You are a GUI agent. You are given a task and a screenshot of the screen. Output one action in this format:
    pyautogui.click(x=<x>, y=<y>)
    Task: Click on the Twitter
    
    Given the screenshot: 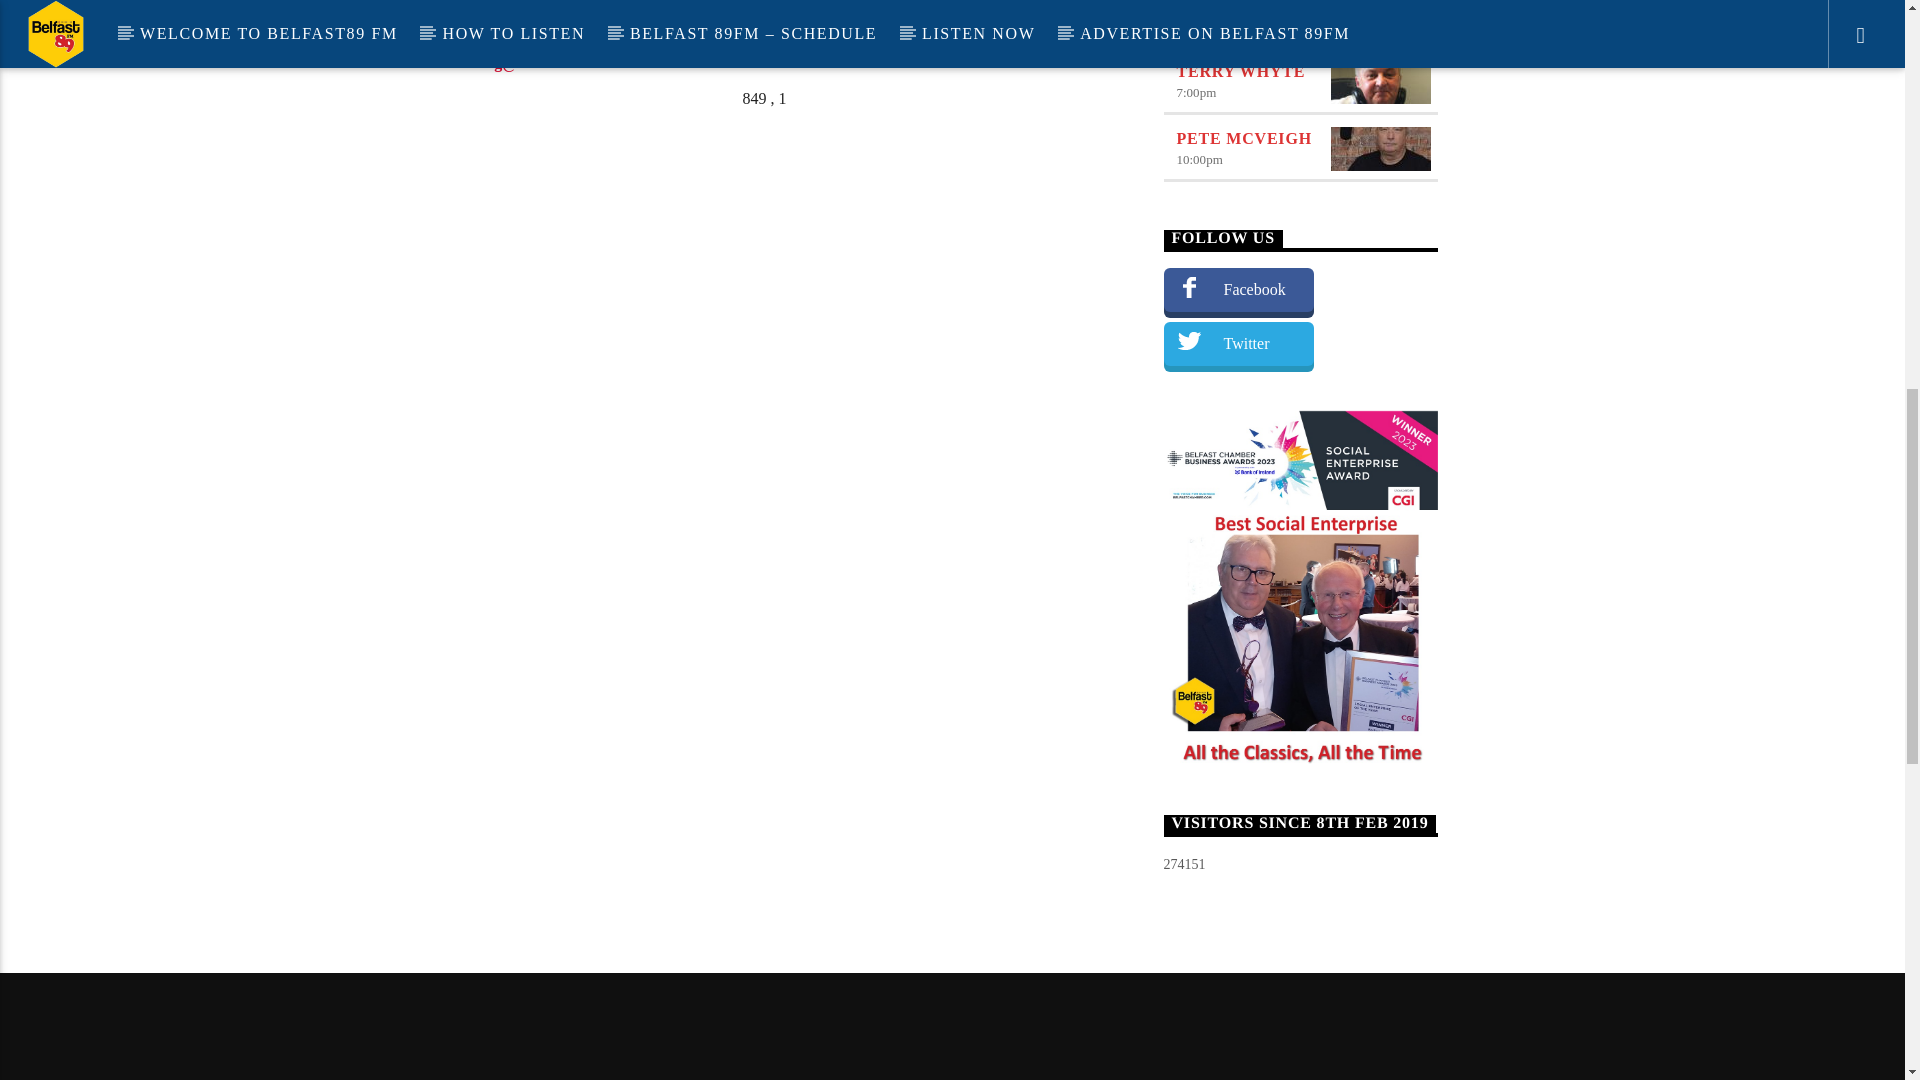 What is the action you would take?
    pyautogui.click(x=1238, y=344)
    